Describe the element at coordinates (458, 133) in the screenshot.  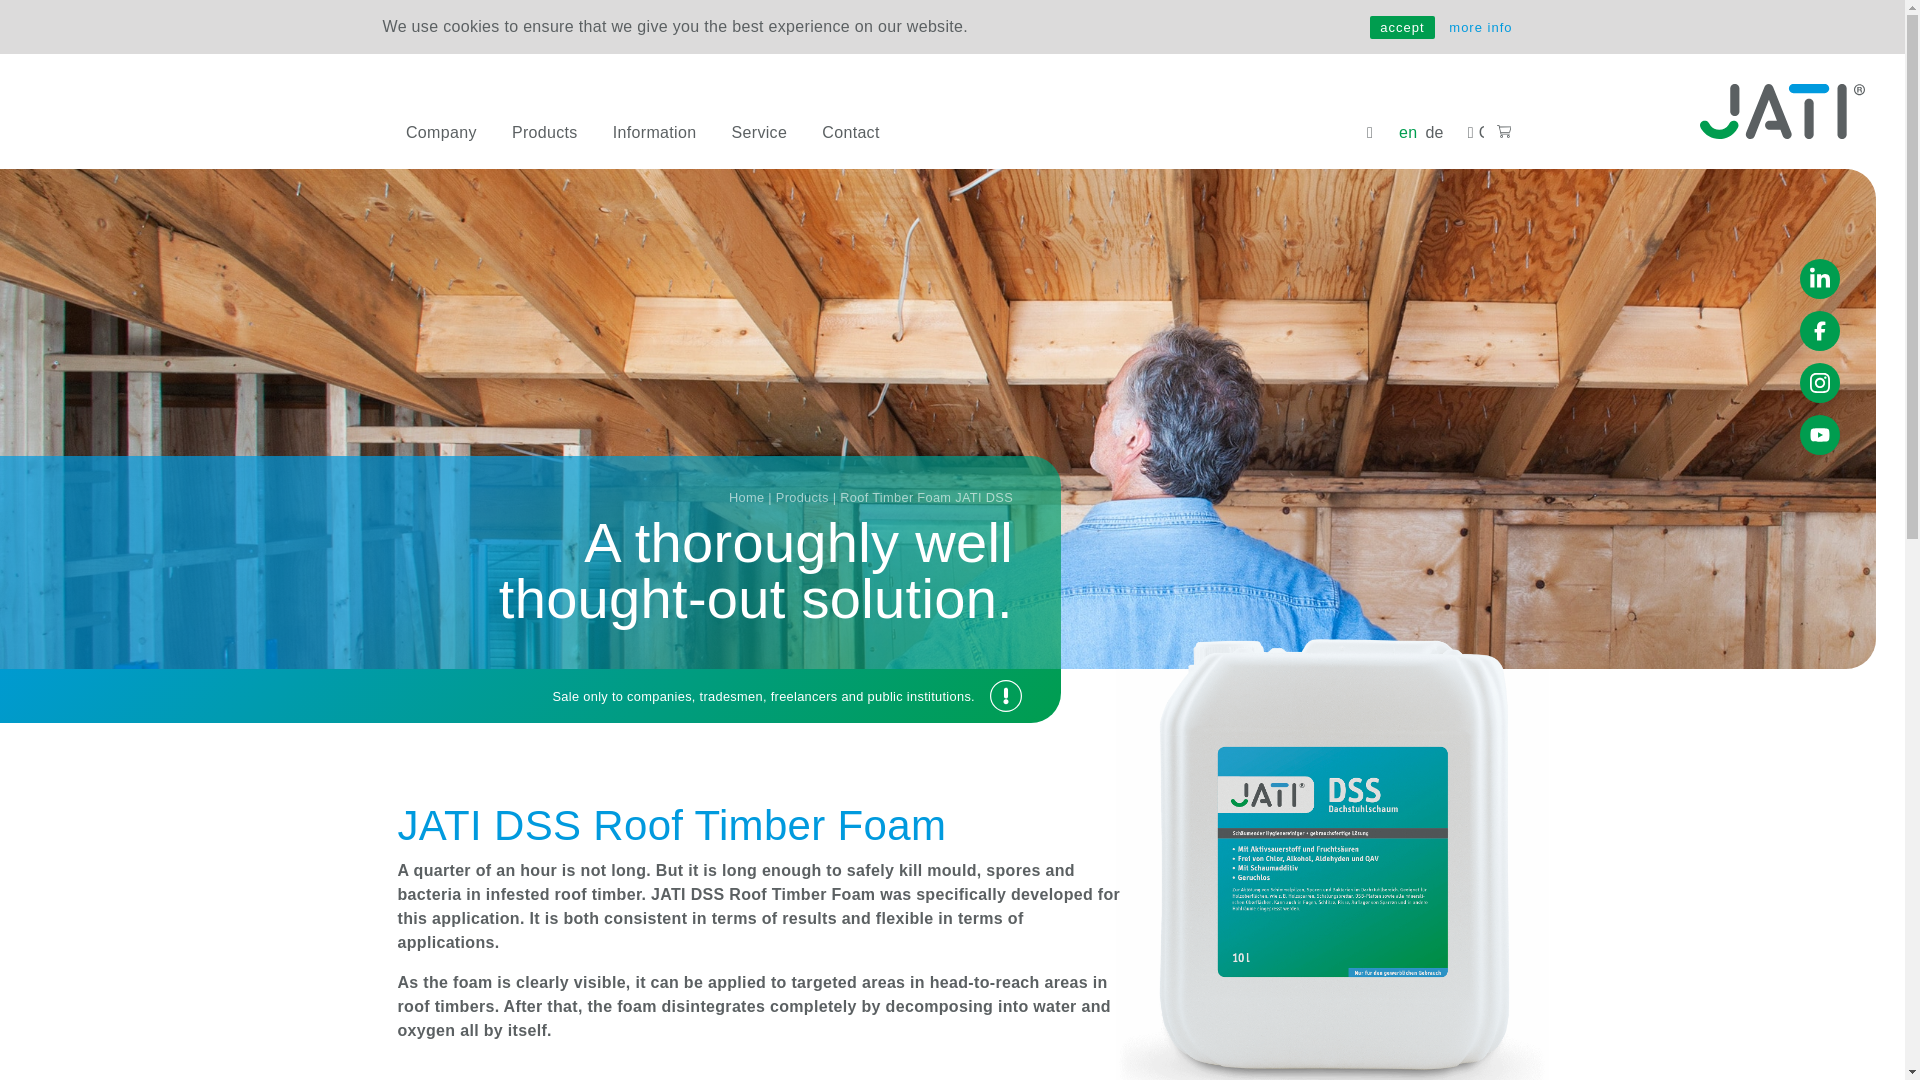
I see `Company` at that location.